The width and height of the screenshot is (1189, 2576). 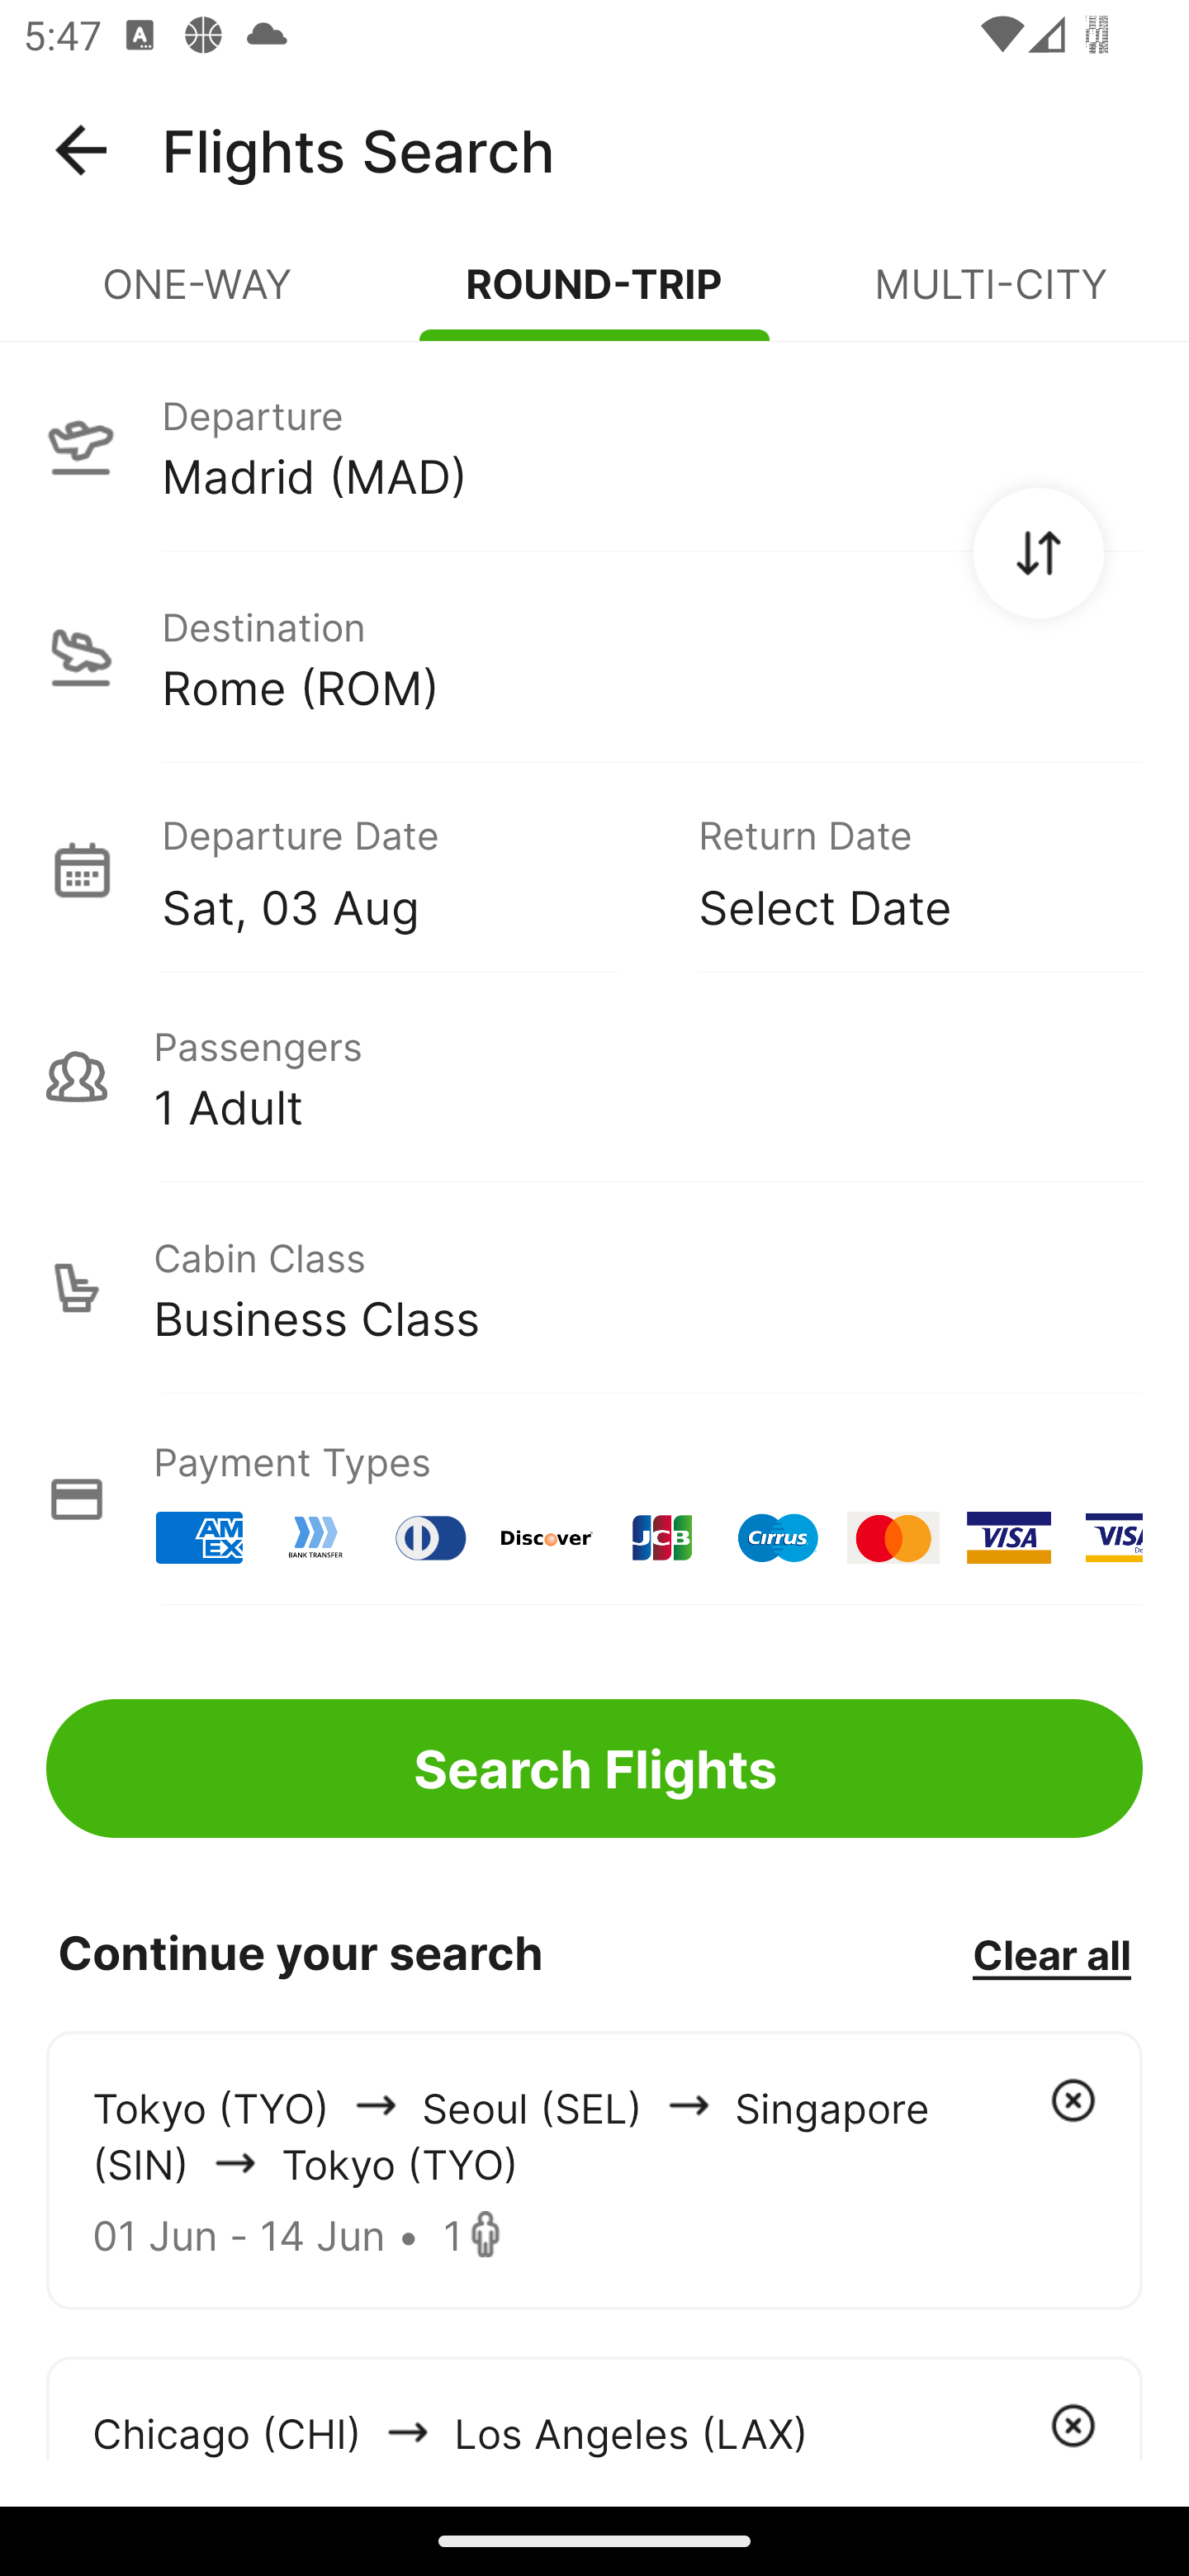 What do you see at coordinates (198, 297) in the screenshot?
I see `ONE-WAY` at bounding box center [198, 297].